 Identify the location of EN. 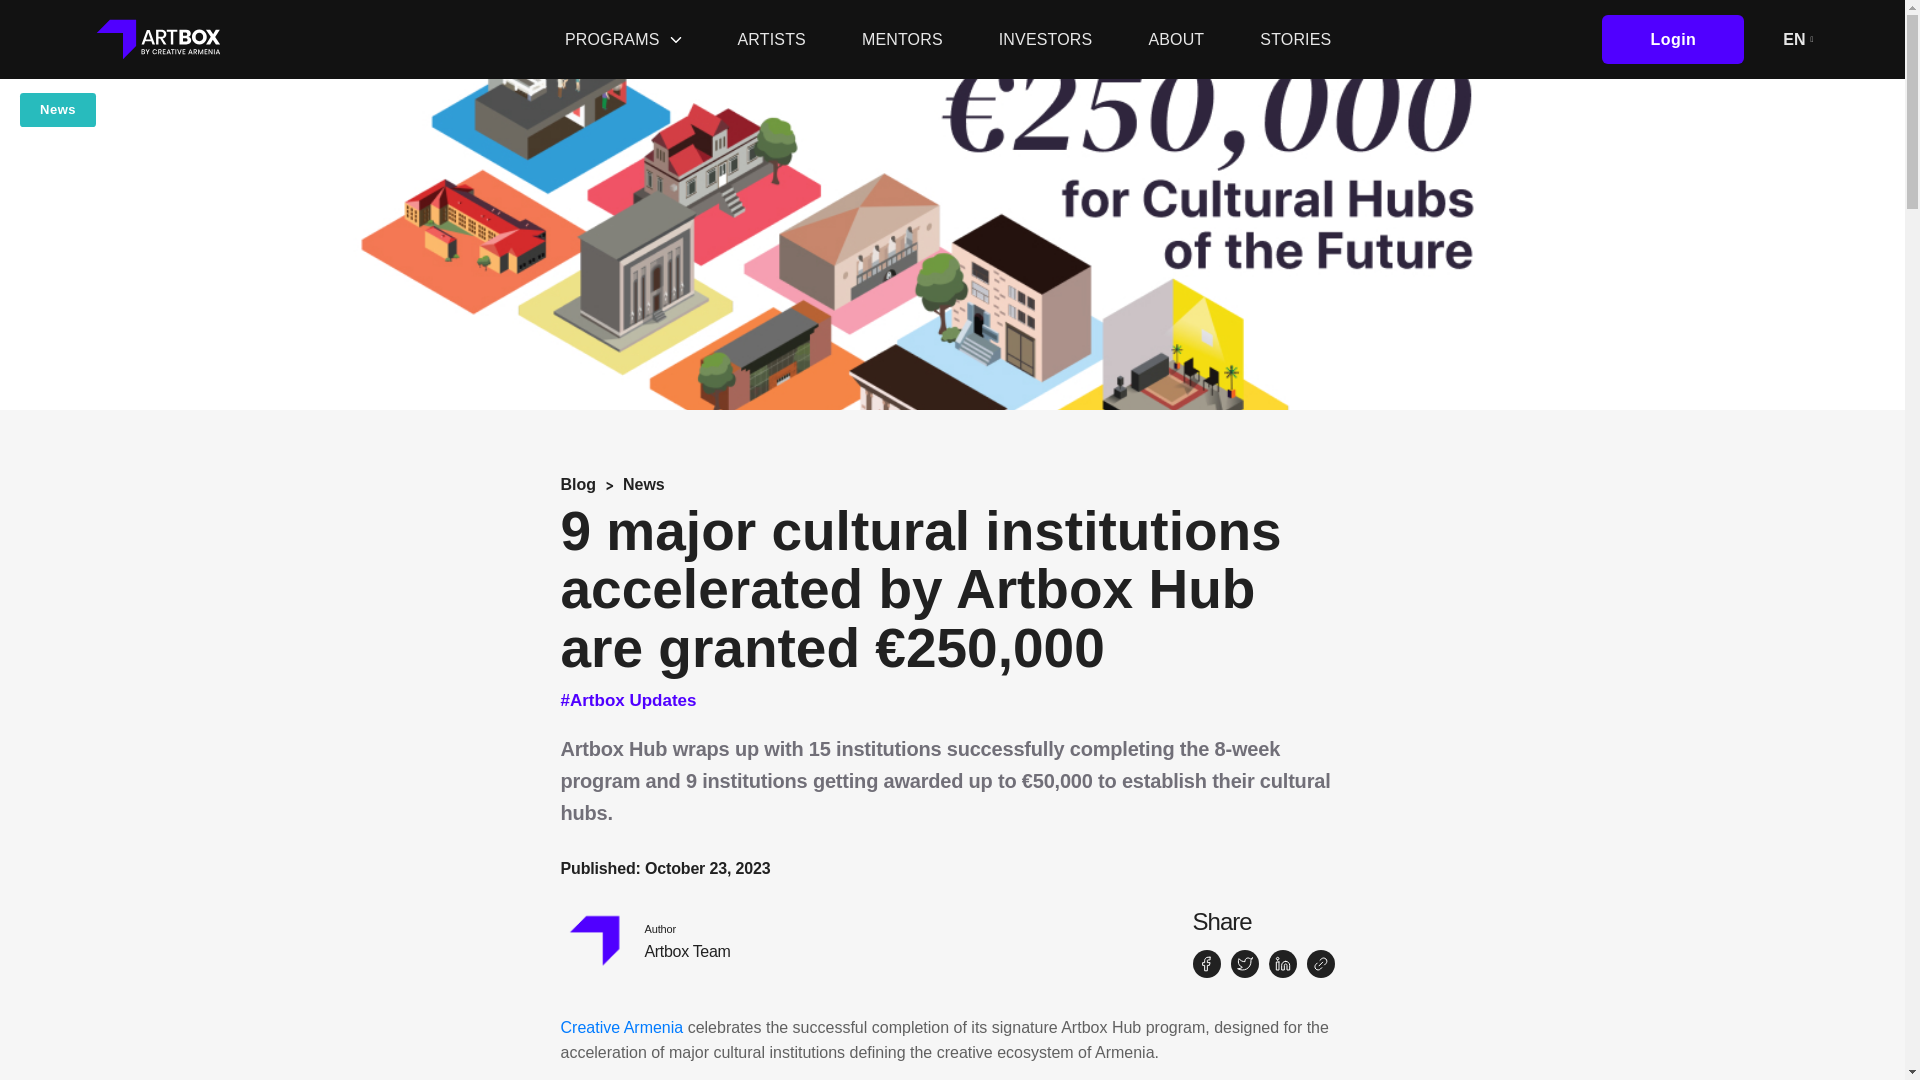
(1798, 40).